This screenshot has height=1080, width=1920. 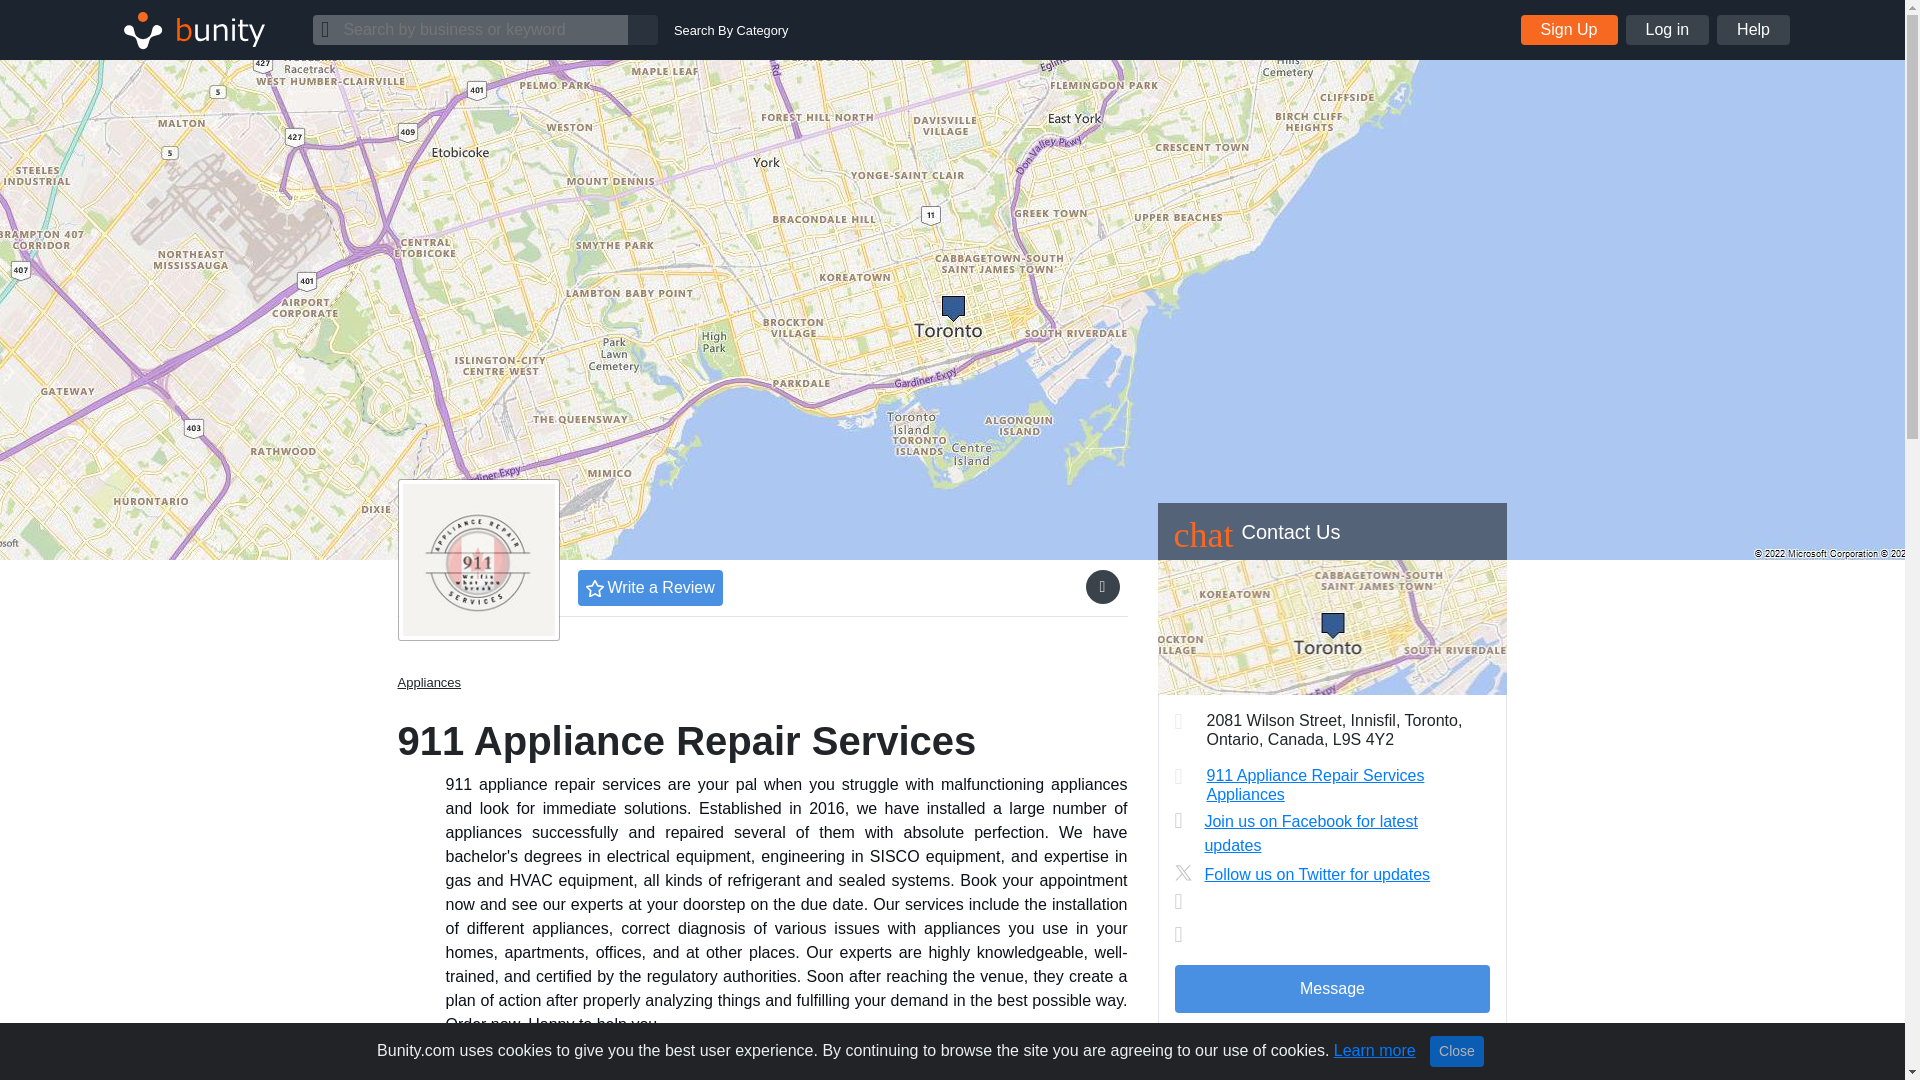 What do you see at coordinates (1326, 874) in the screenshot?
I see `Follow us on Twitter for updates` at bounding box center [1326, 874].